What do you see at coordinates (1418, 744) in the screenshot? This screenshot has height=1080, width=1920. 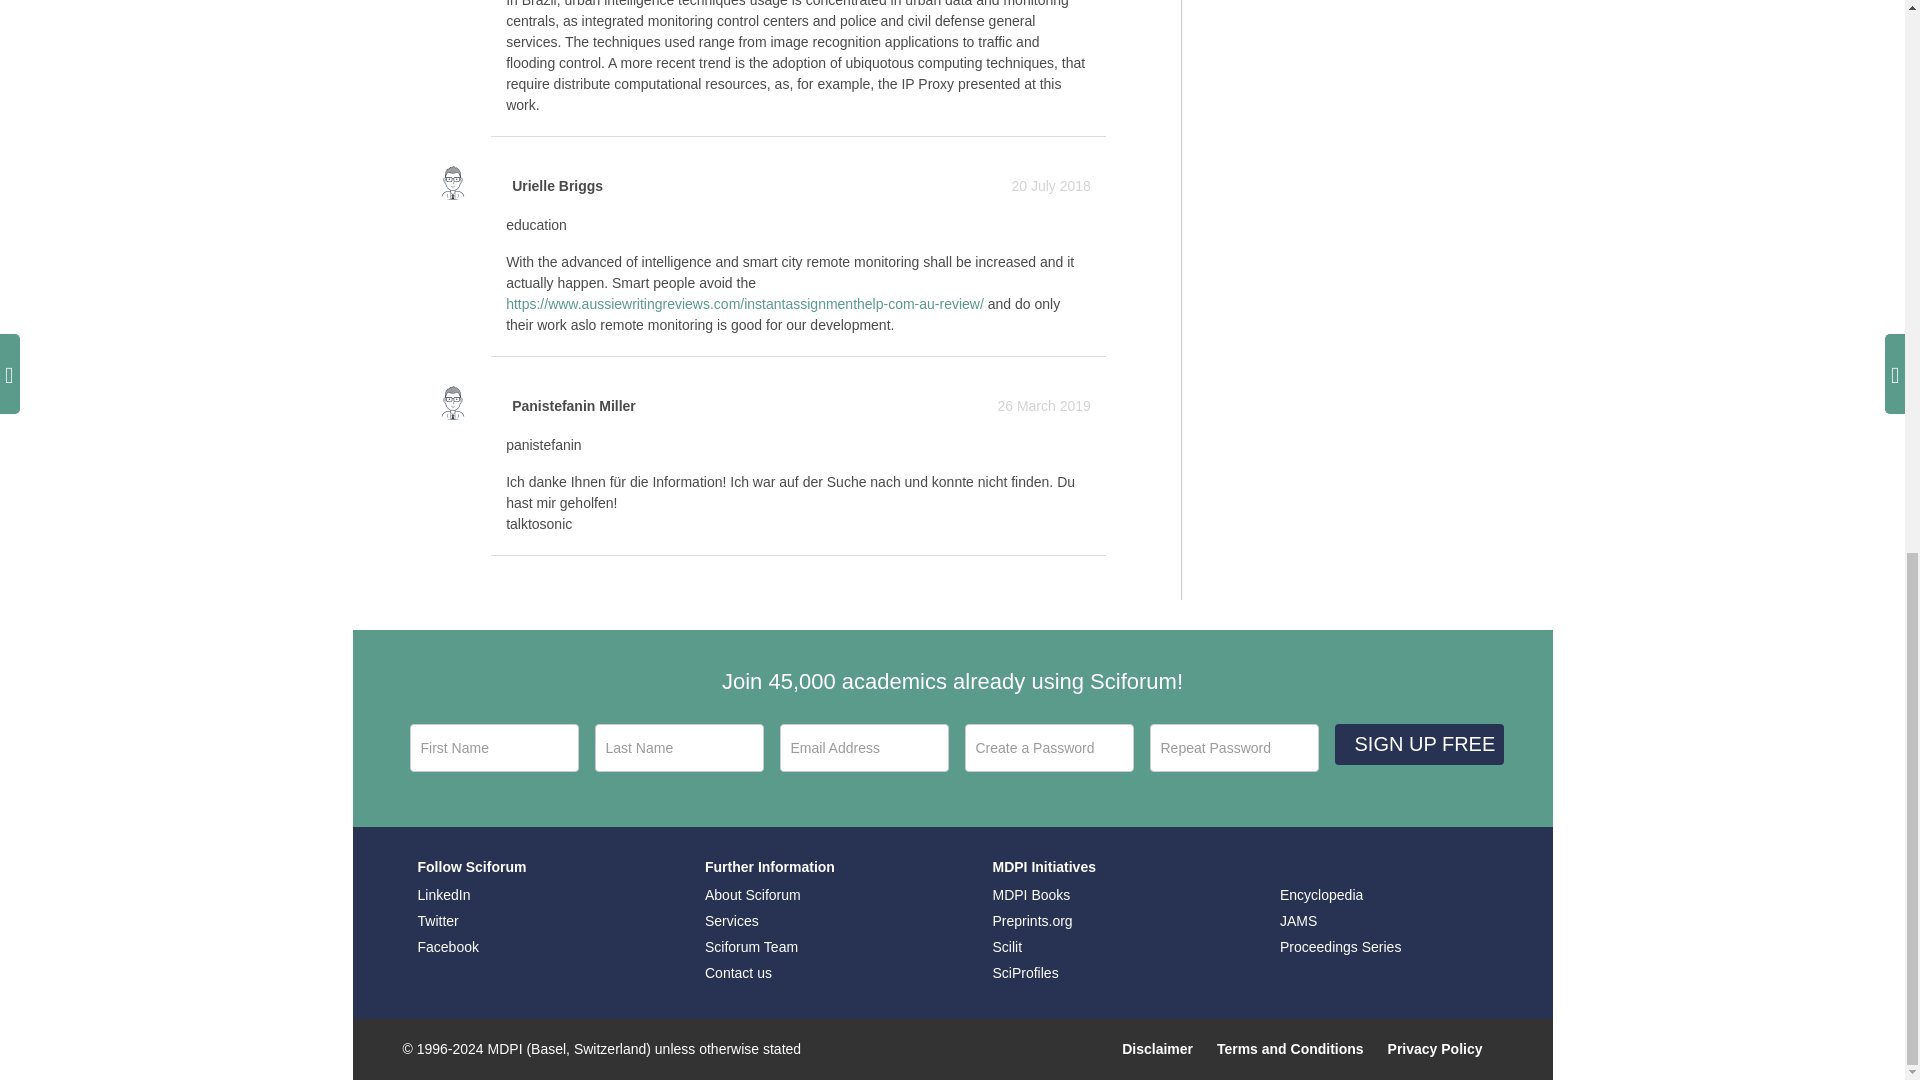 I see `Sign Up Free` at bounding box center [1418, 744].